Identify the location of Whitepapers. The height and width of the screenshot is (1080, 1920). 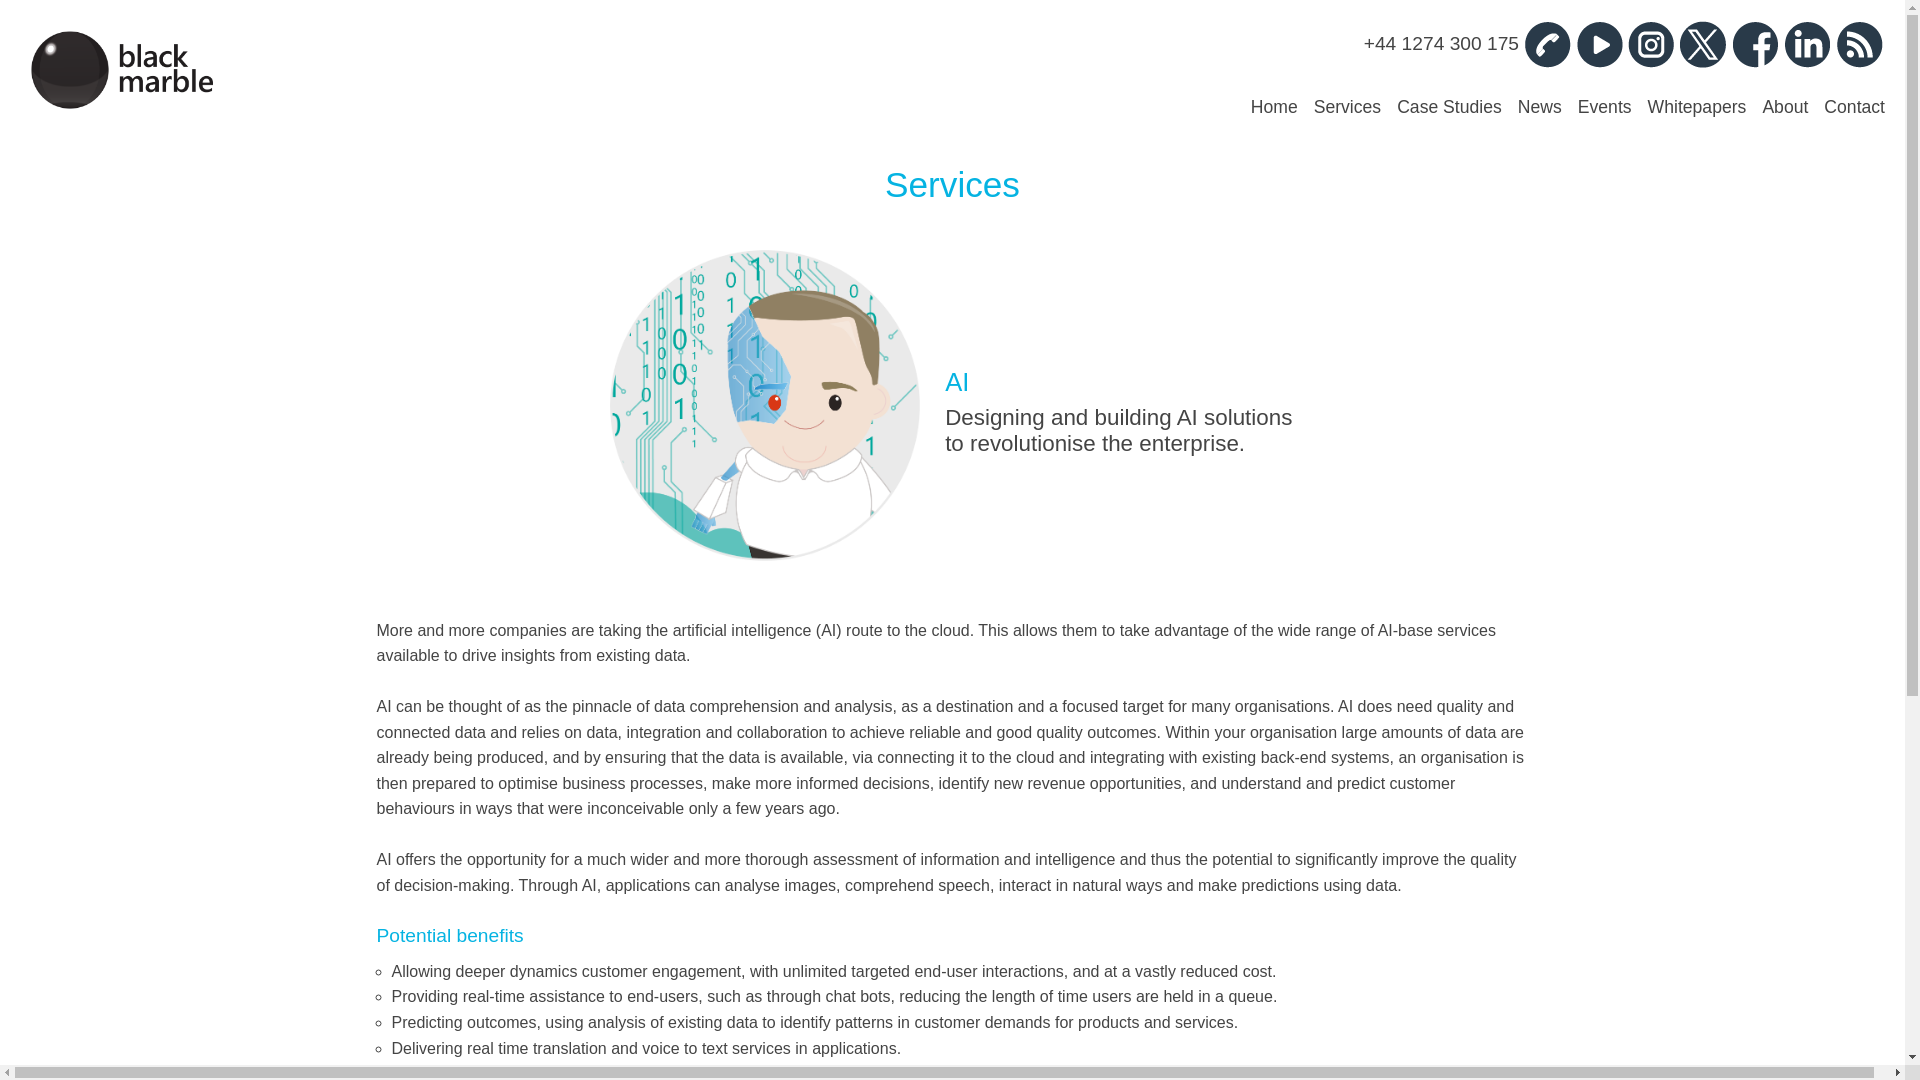
(1697, 108).